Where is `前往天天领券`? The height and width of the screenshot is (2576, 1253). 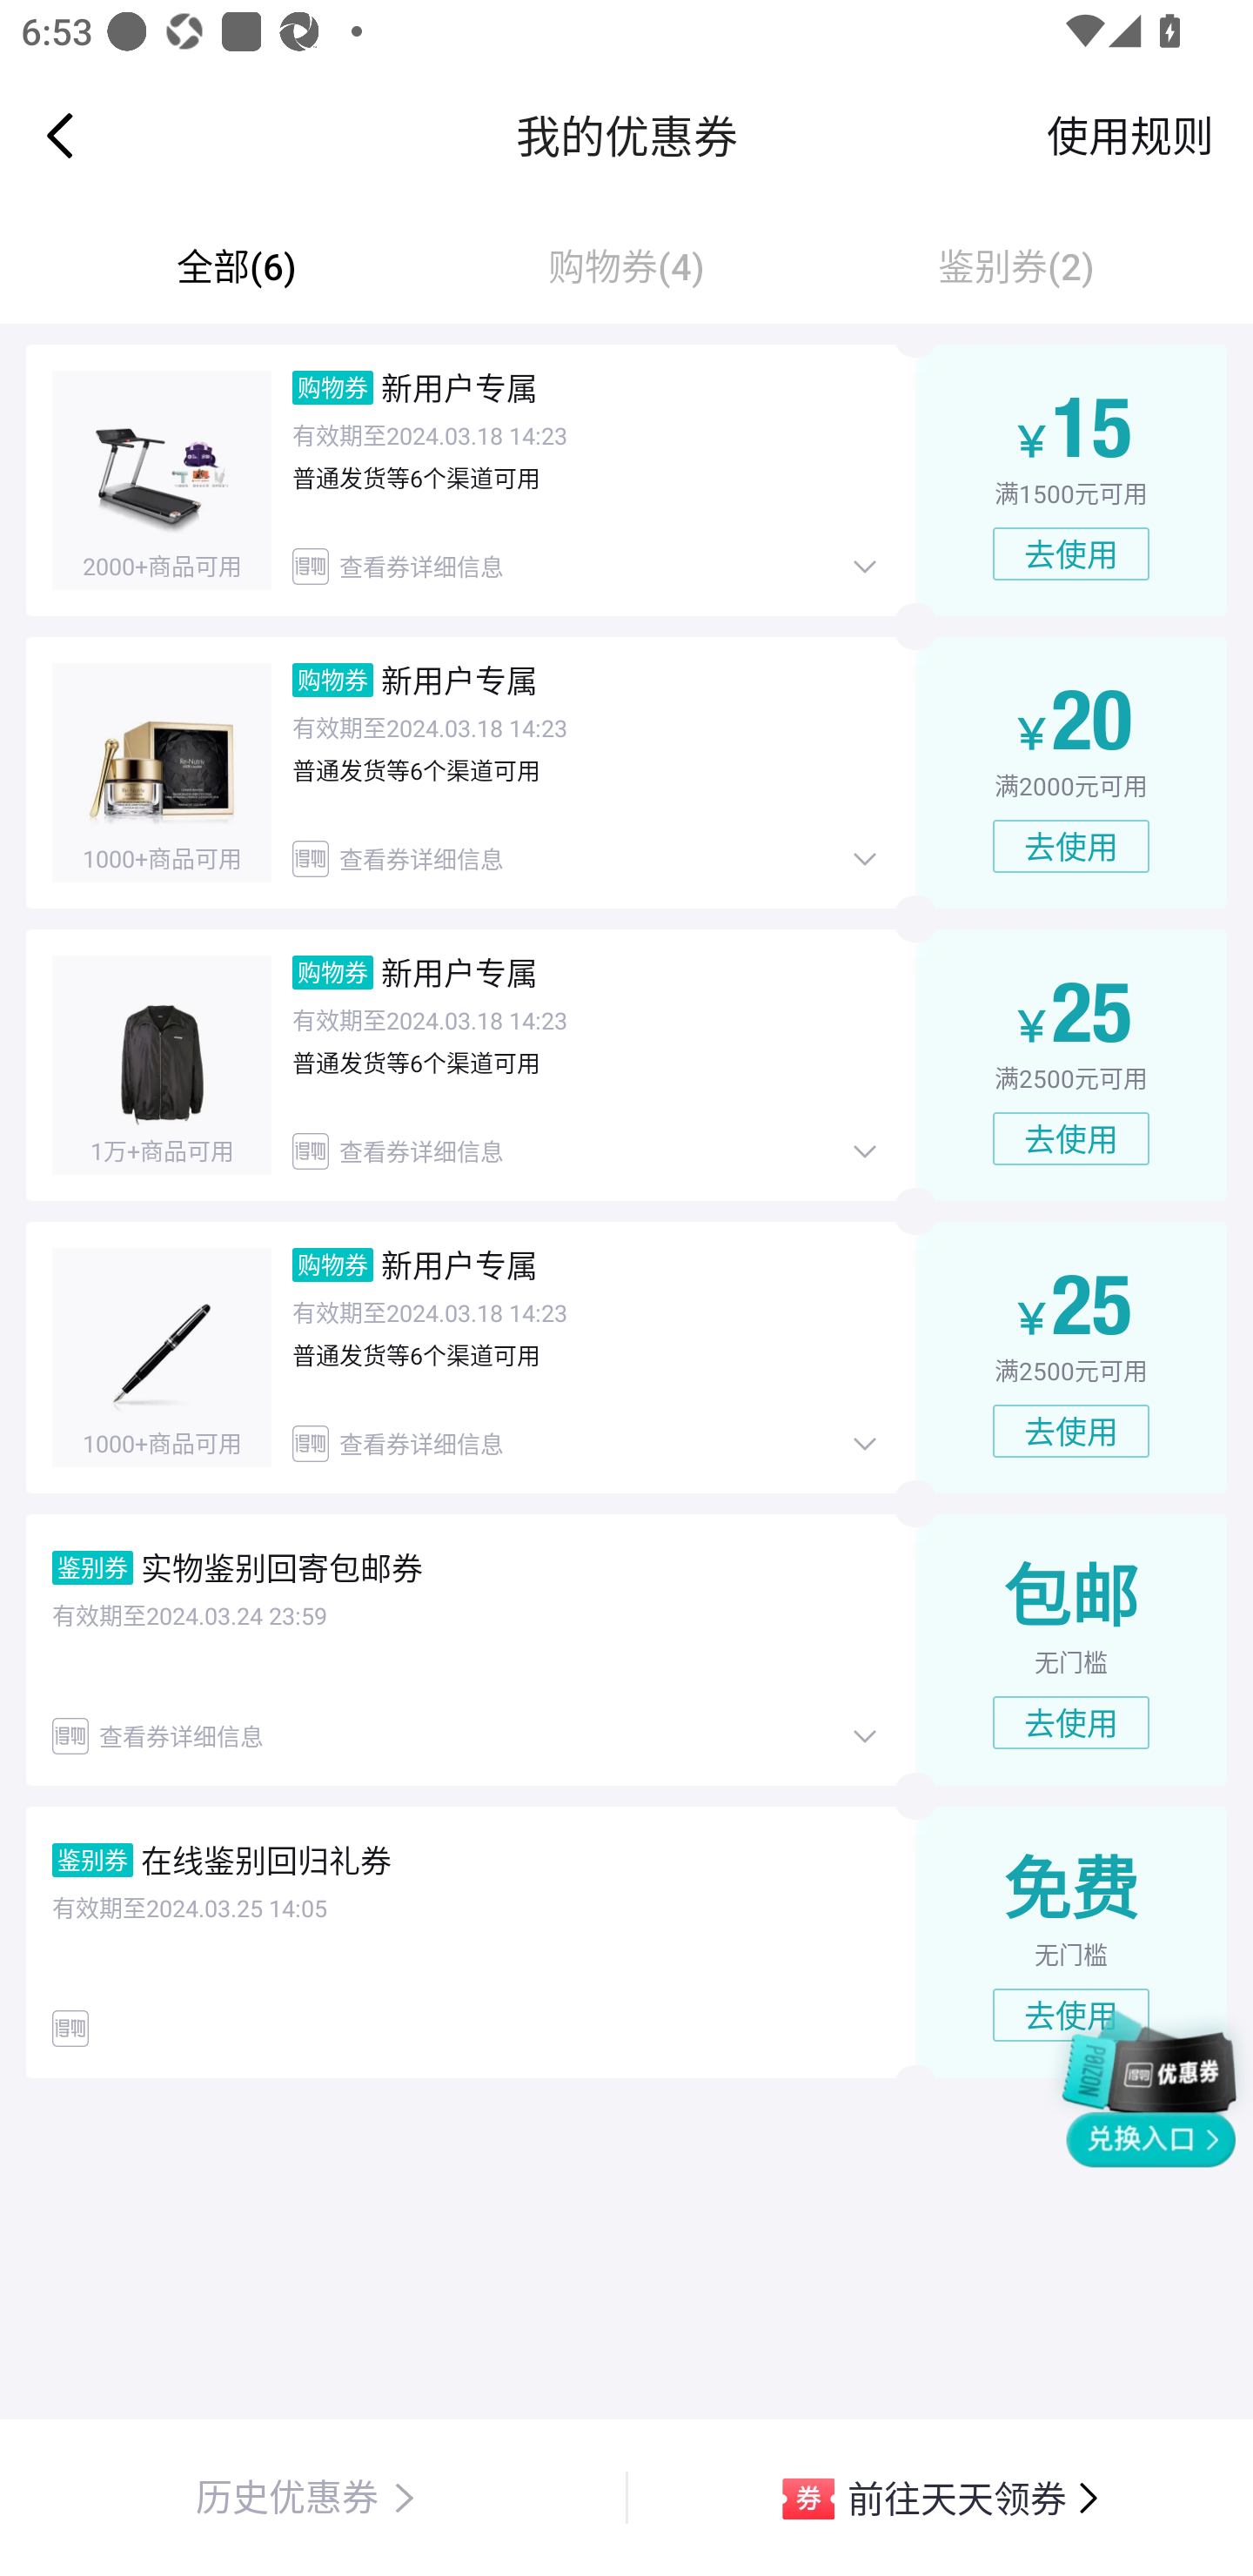
前往天天领券 is located at coordinates (940, 2497).